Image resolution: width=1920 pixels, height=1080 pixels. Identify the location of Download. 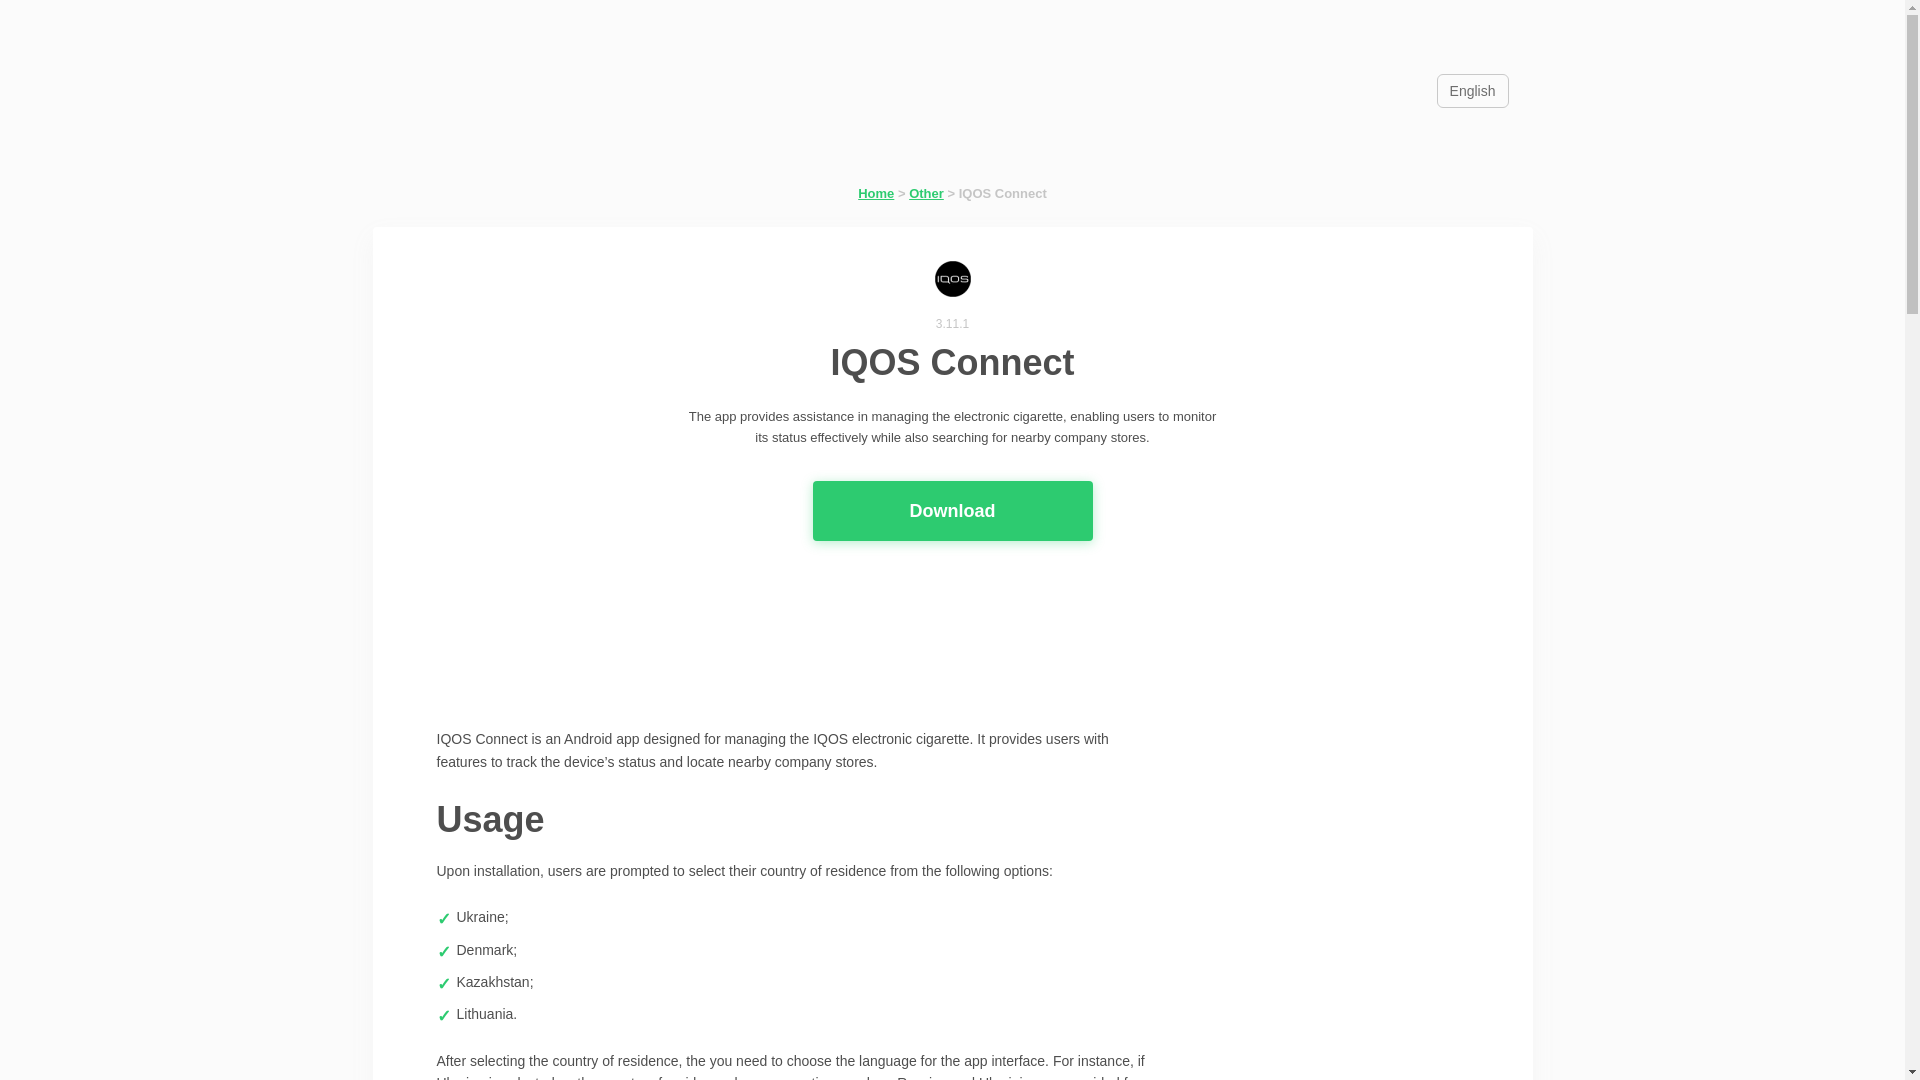
(952, 510).